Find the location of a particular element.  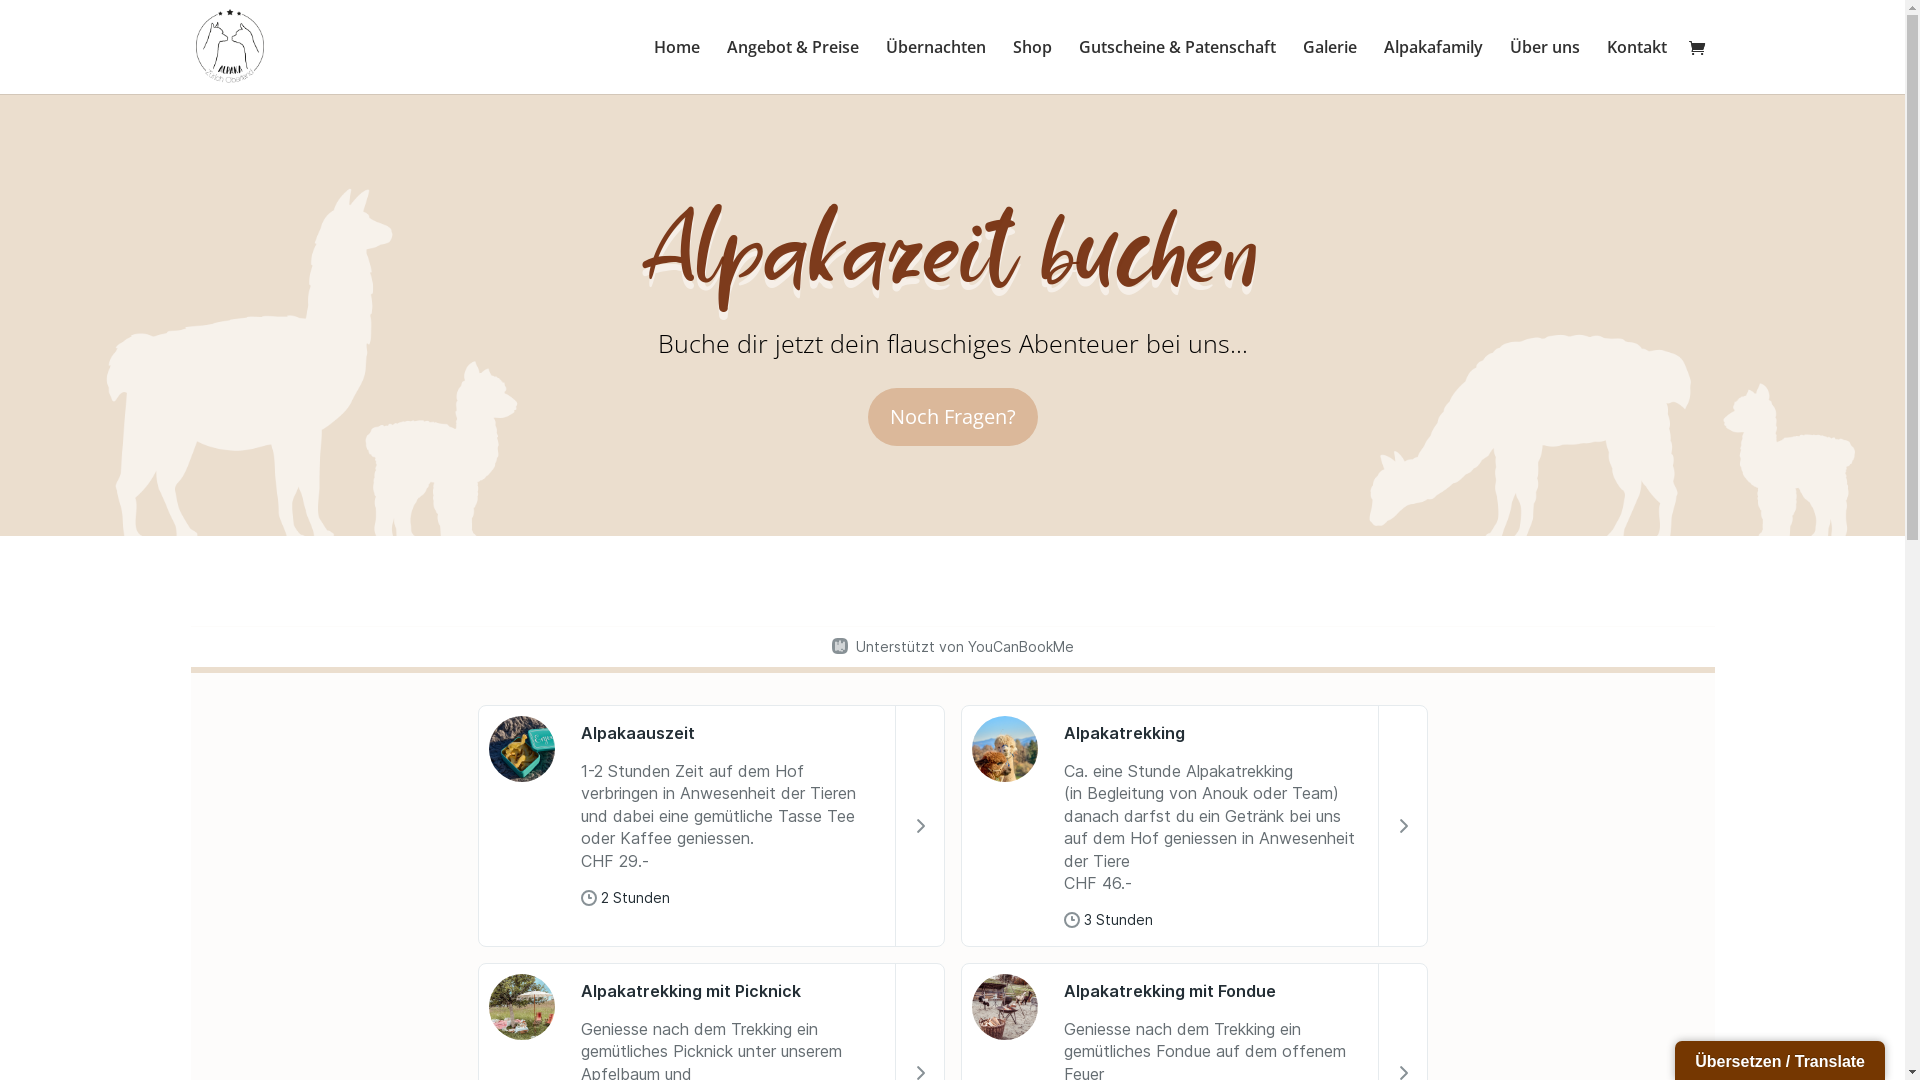

Home is located at coordinates (677, 67).